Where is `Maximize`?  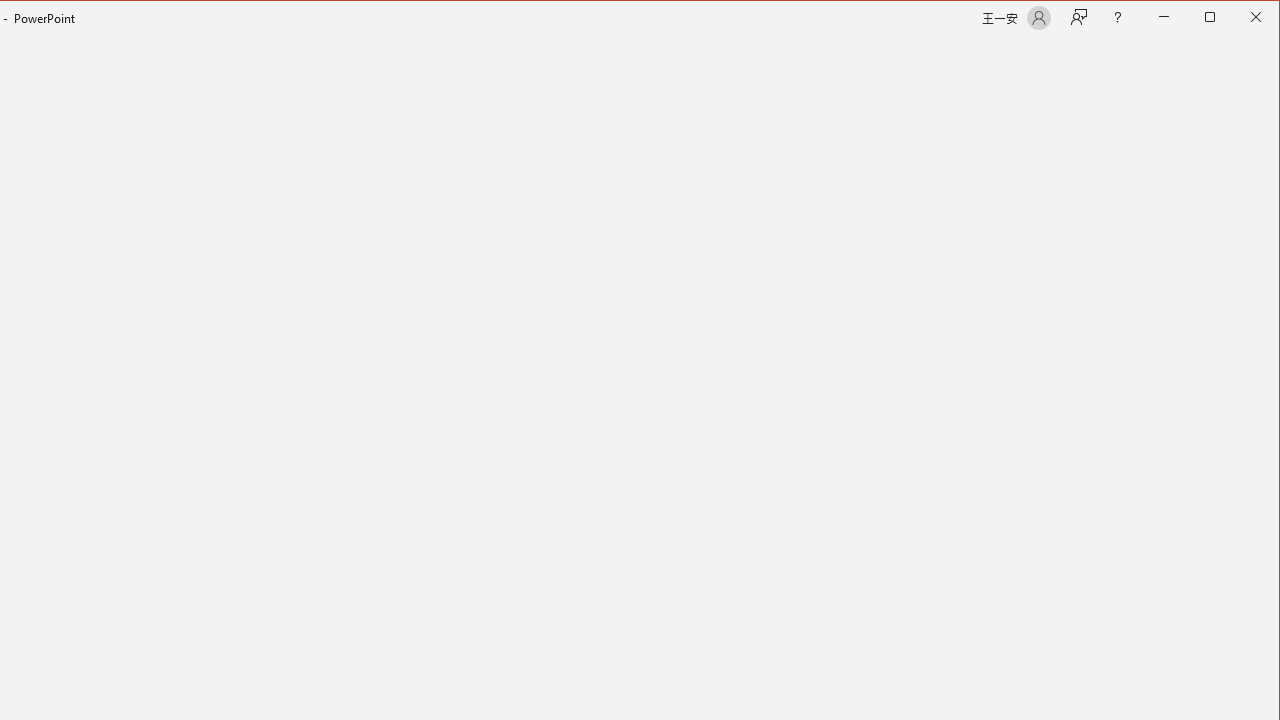
Maximize is located at coordinates (1238, 18).